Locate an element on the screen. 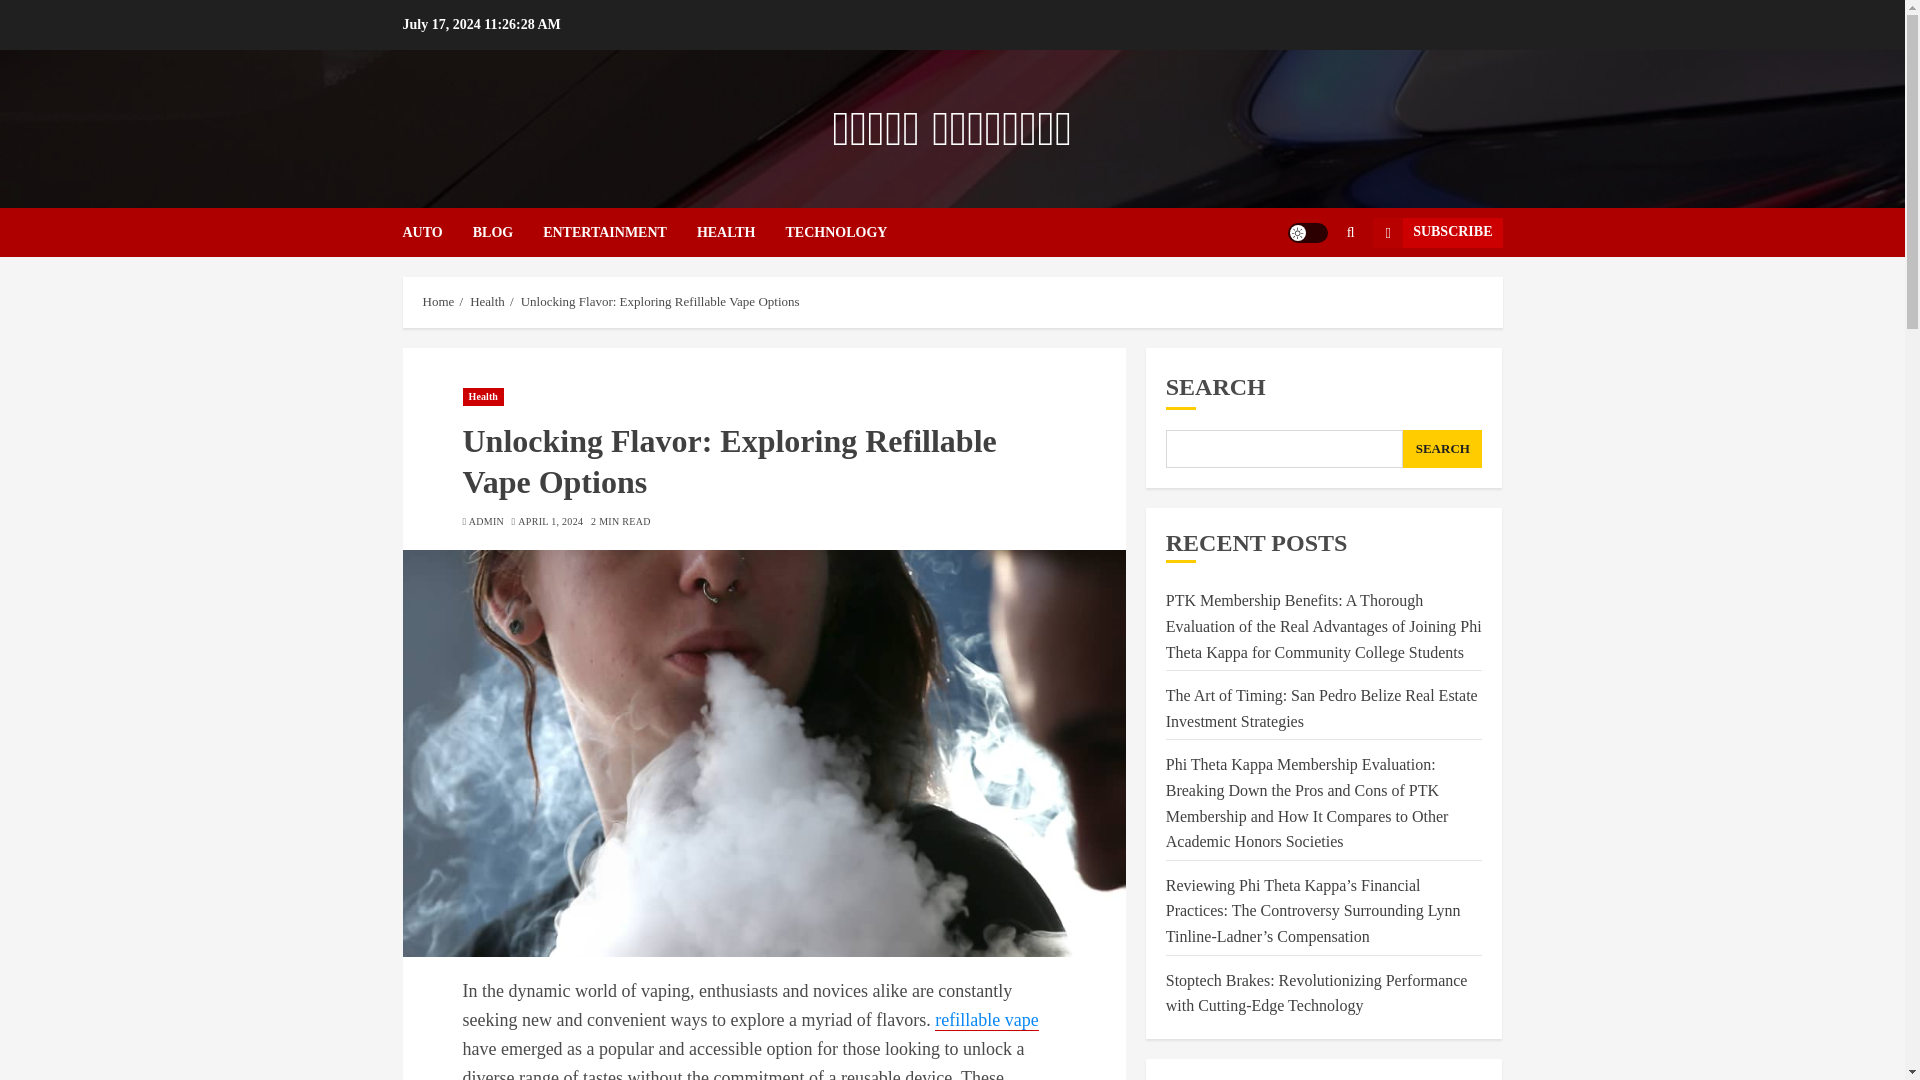 The height and width of the screenshot is (1080, 1920). Health is located at coordinates (487, 301).